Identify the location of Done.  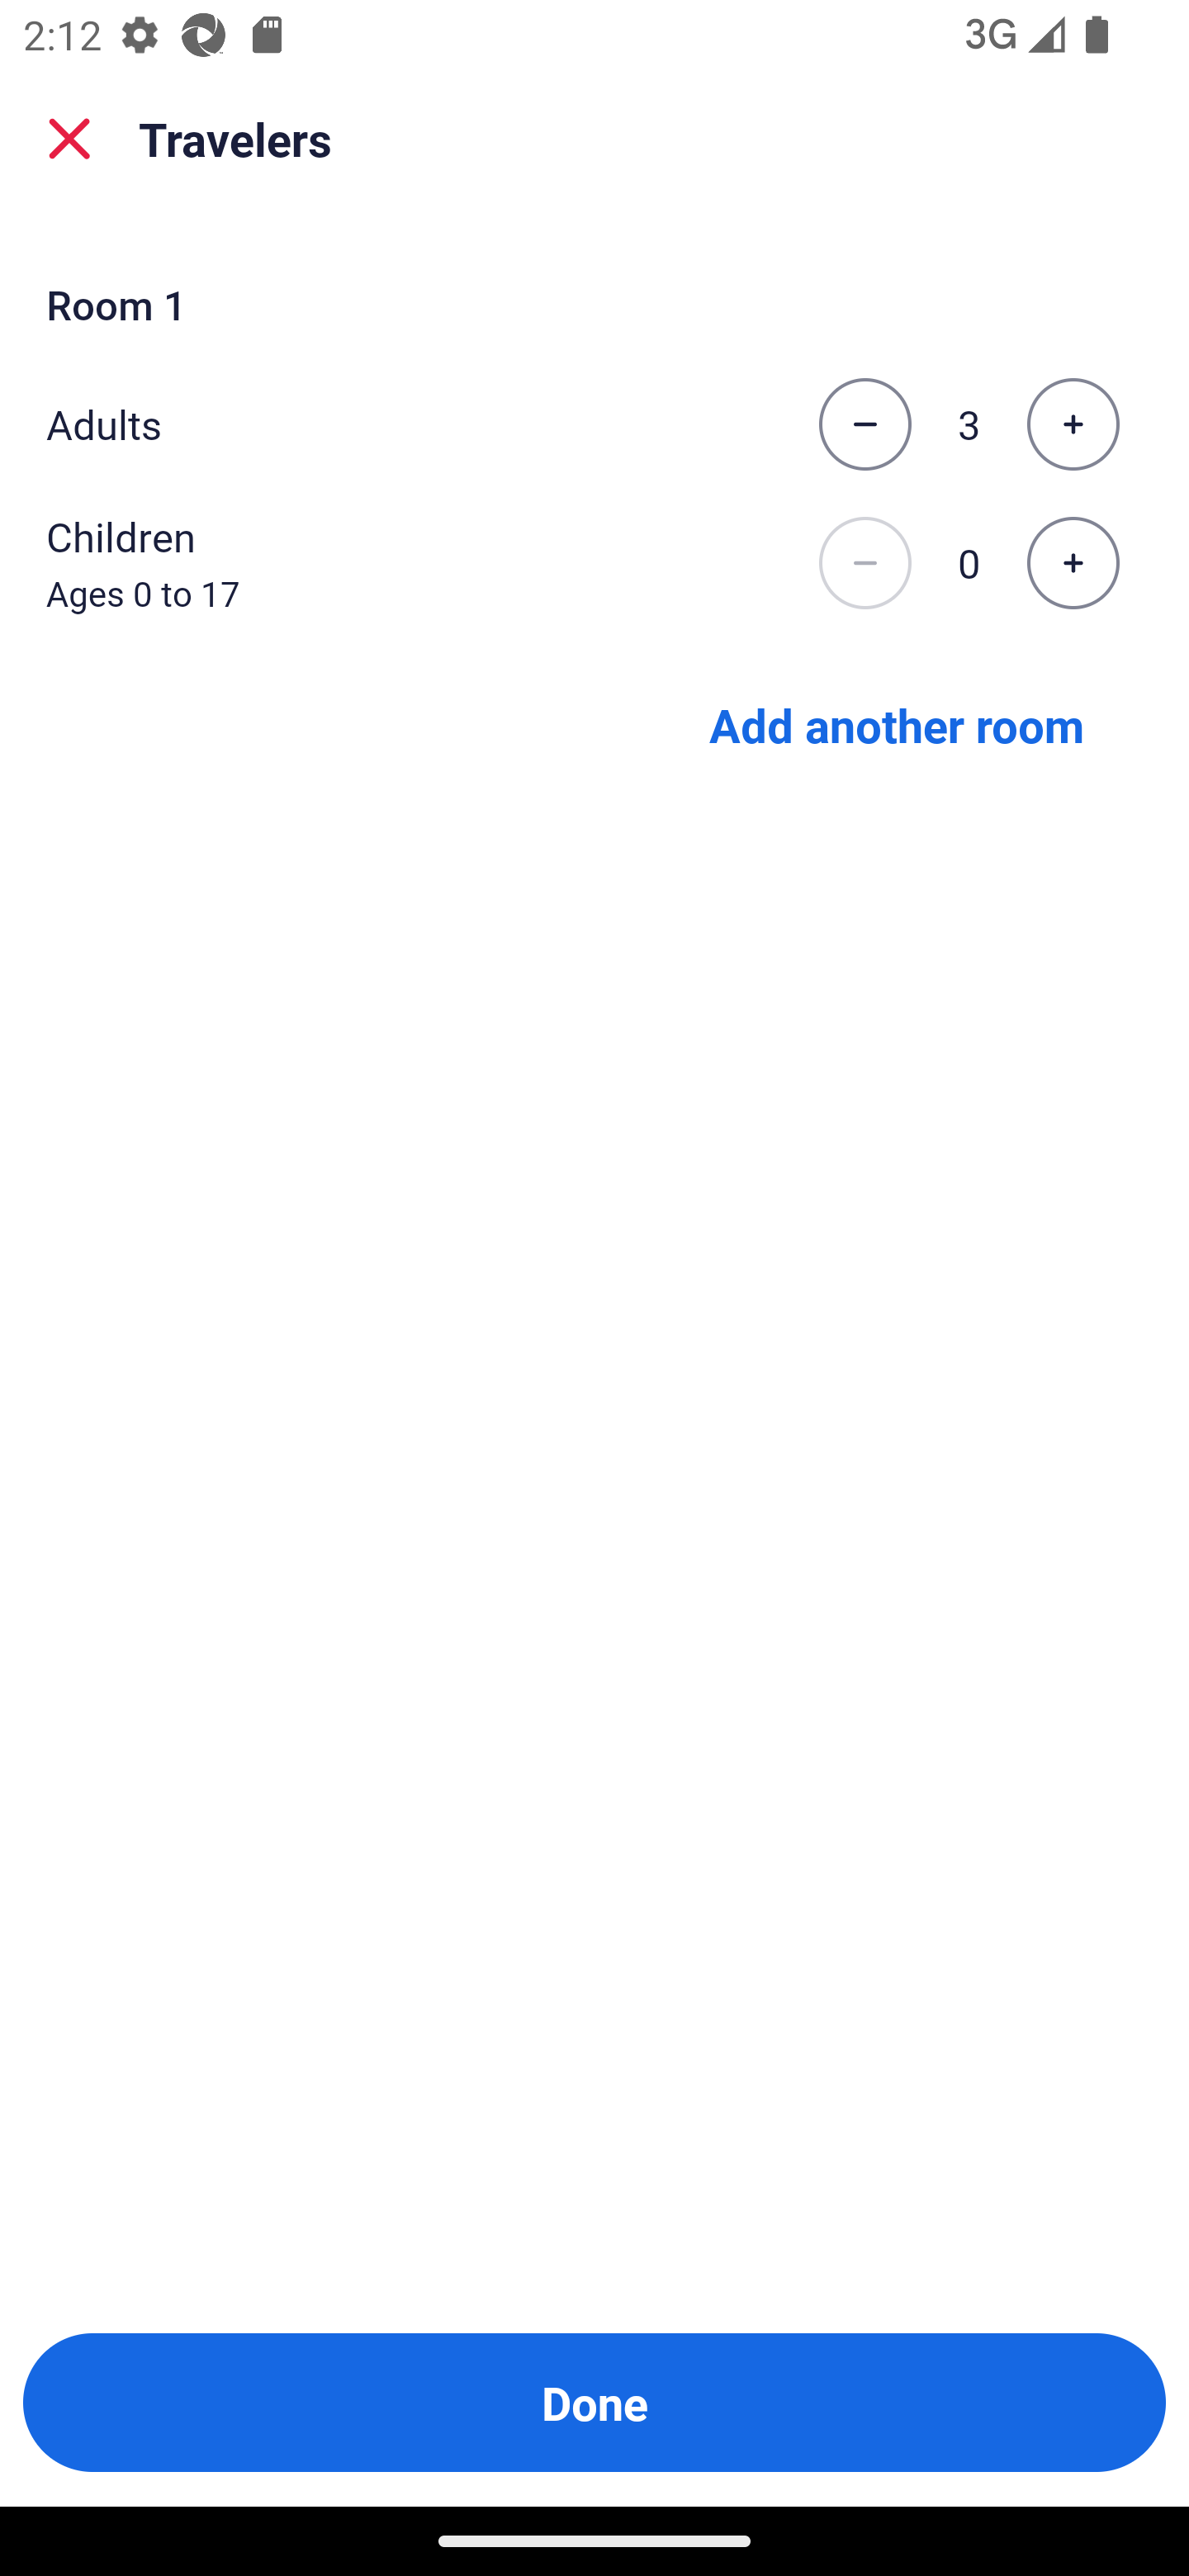
(594, 2403).